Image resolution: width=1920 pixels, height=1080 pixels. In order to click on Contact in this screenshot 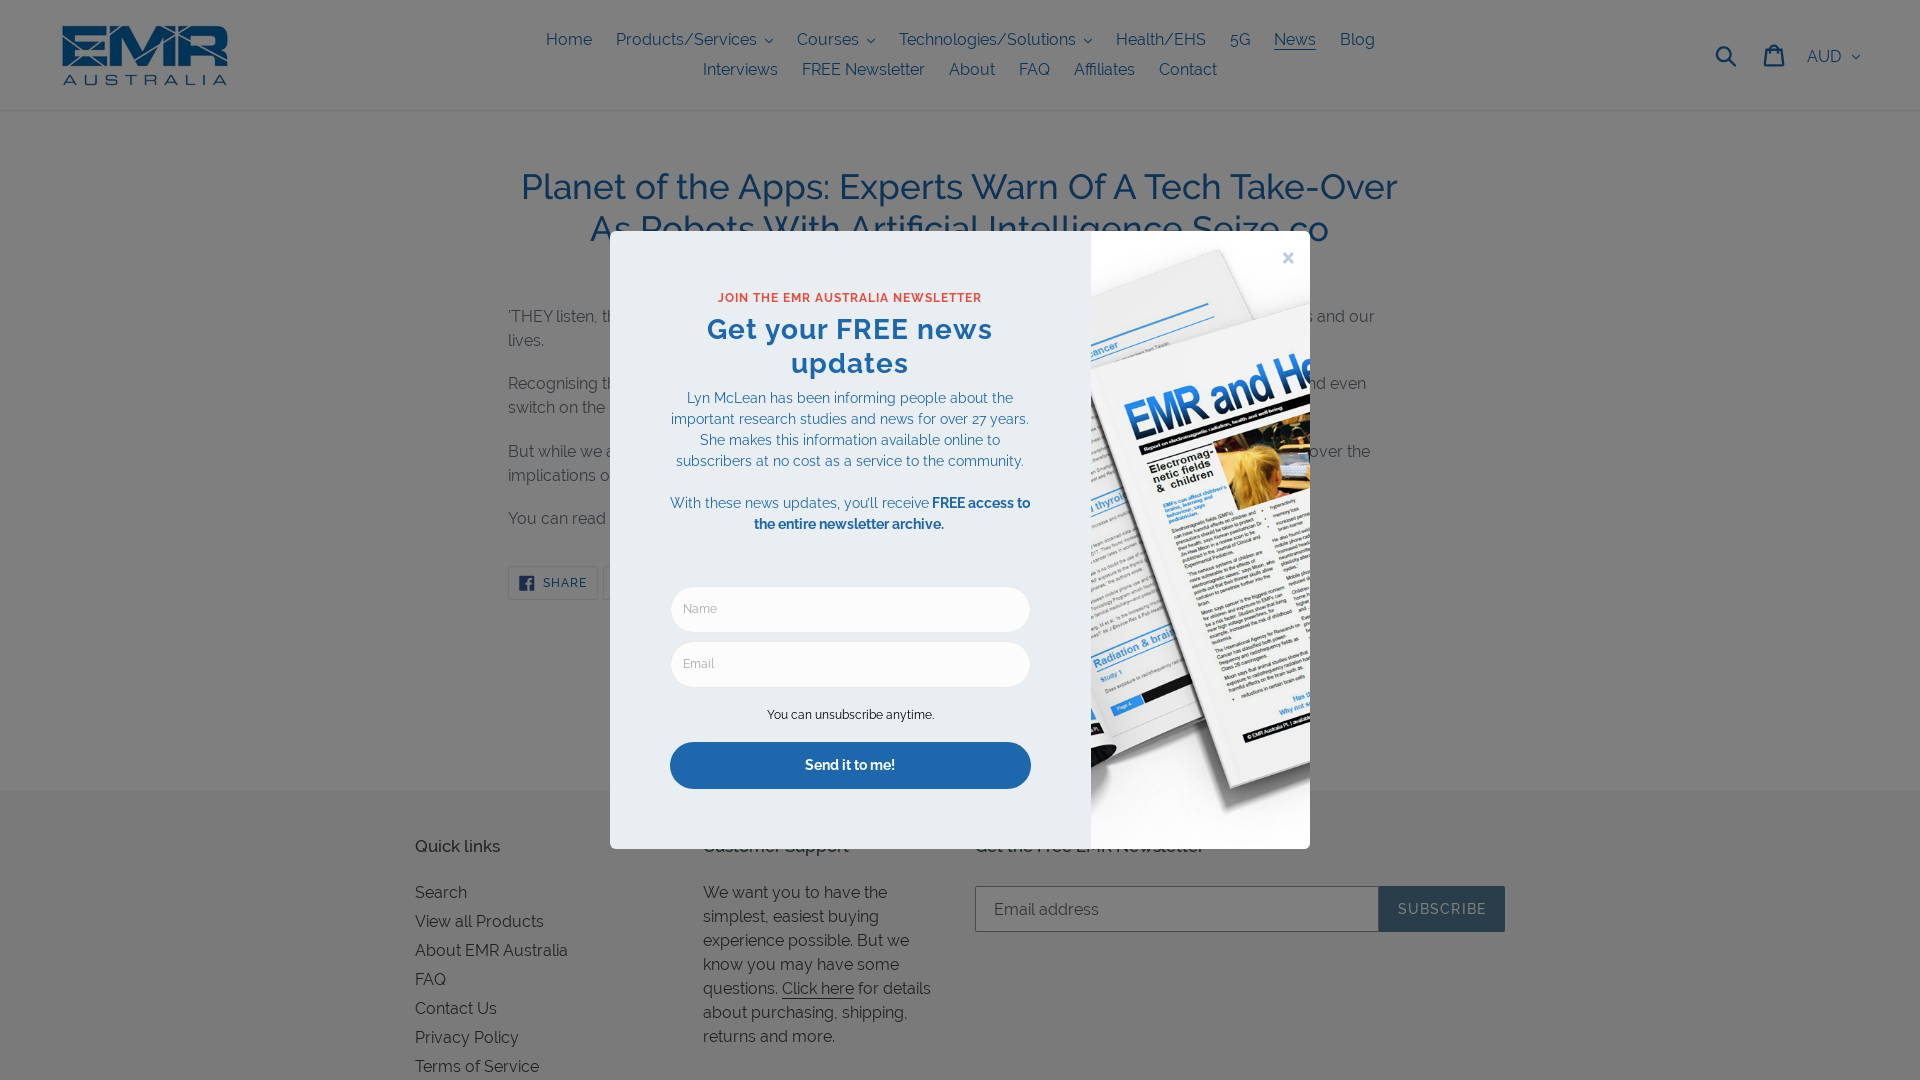, I will do `click(1188, 70)`.